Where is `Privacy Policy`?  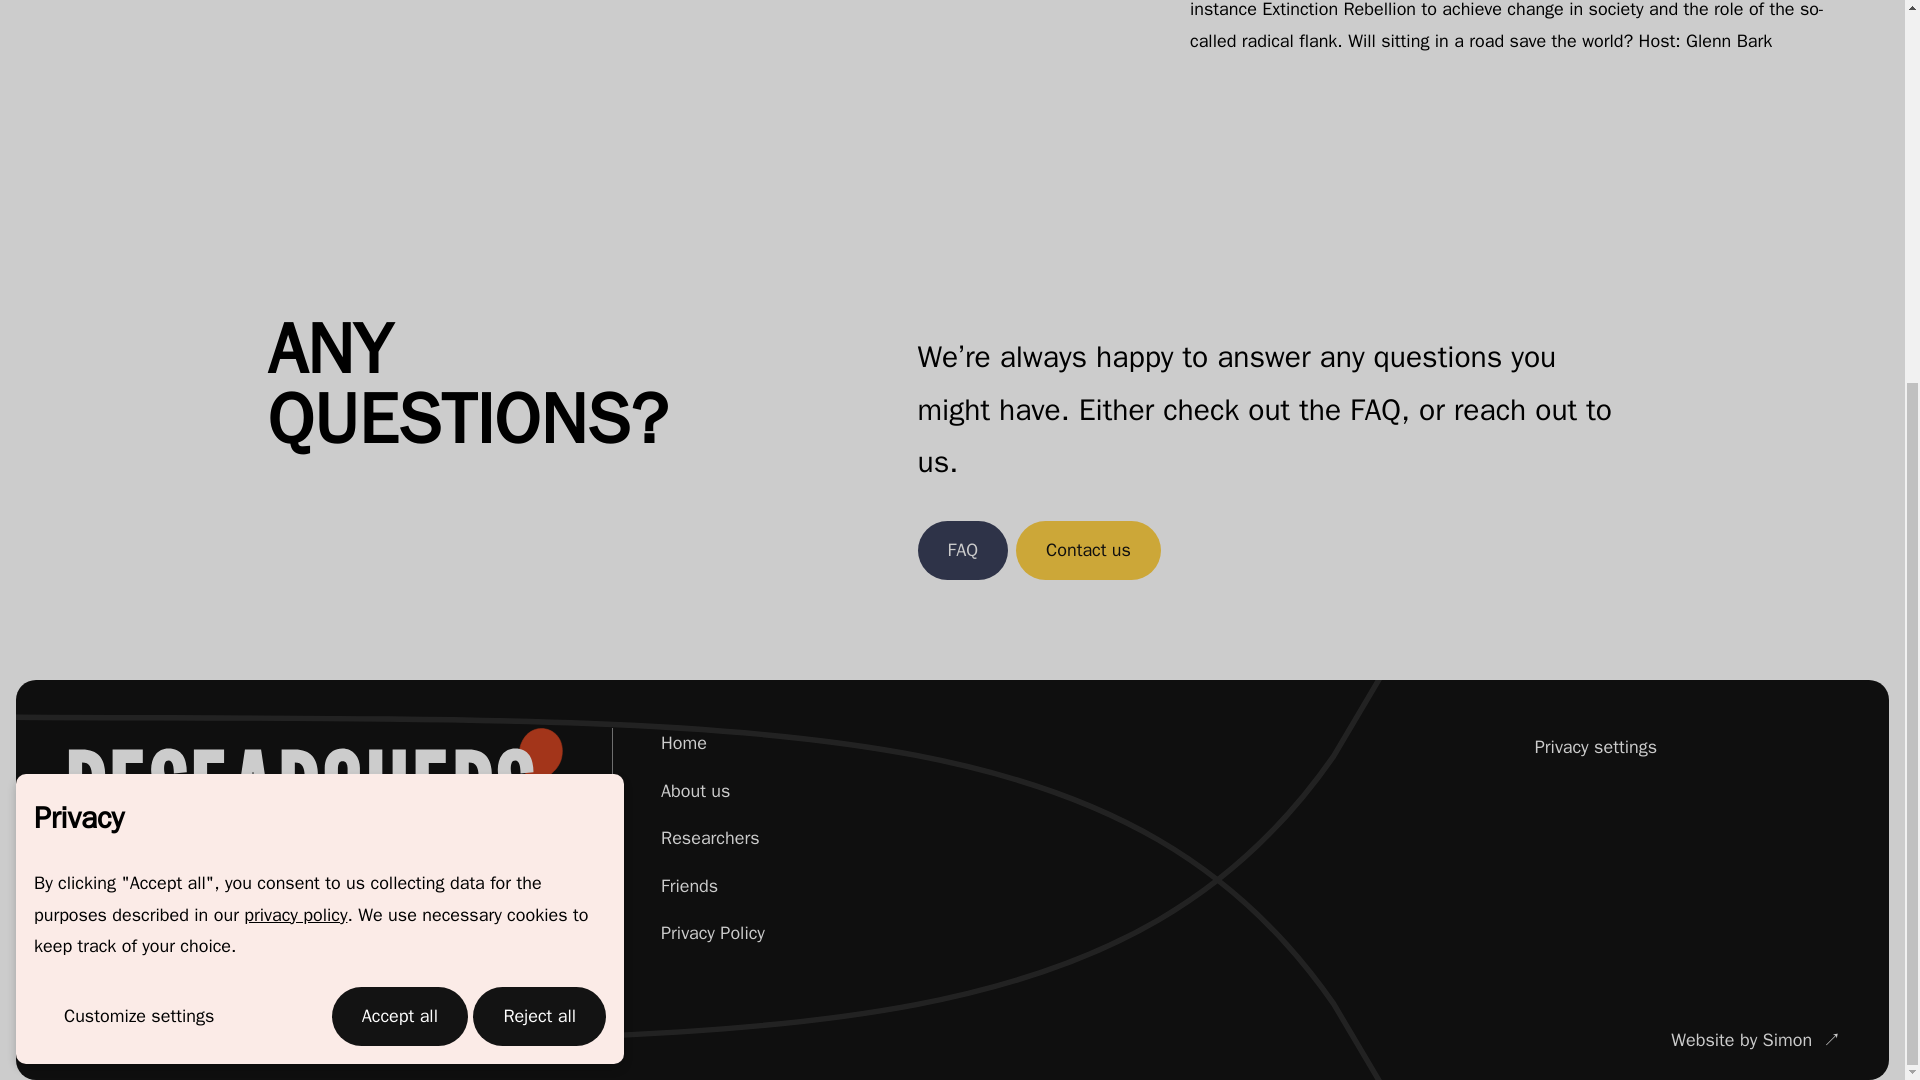
Privacy Policy is located at coordinates (712, 932).